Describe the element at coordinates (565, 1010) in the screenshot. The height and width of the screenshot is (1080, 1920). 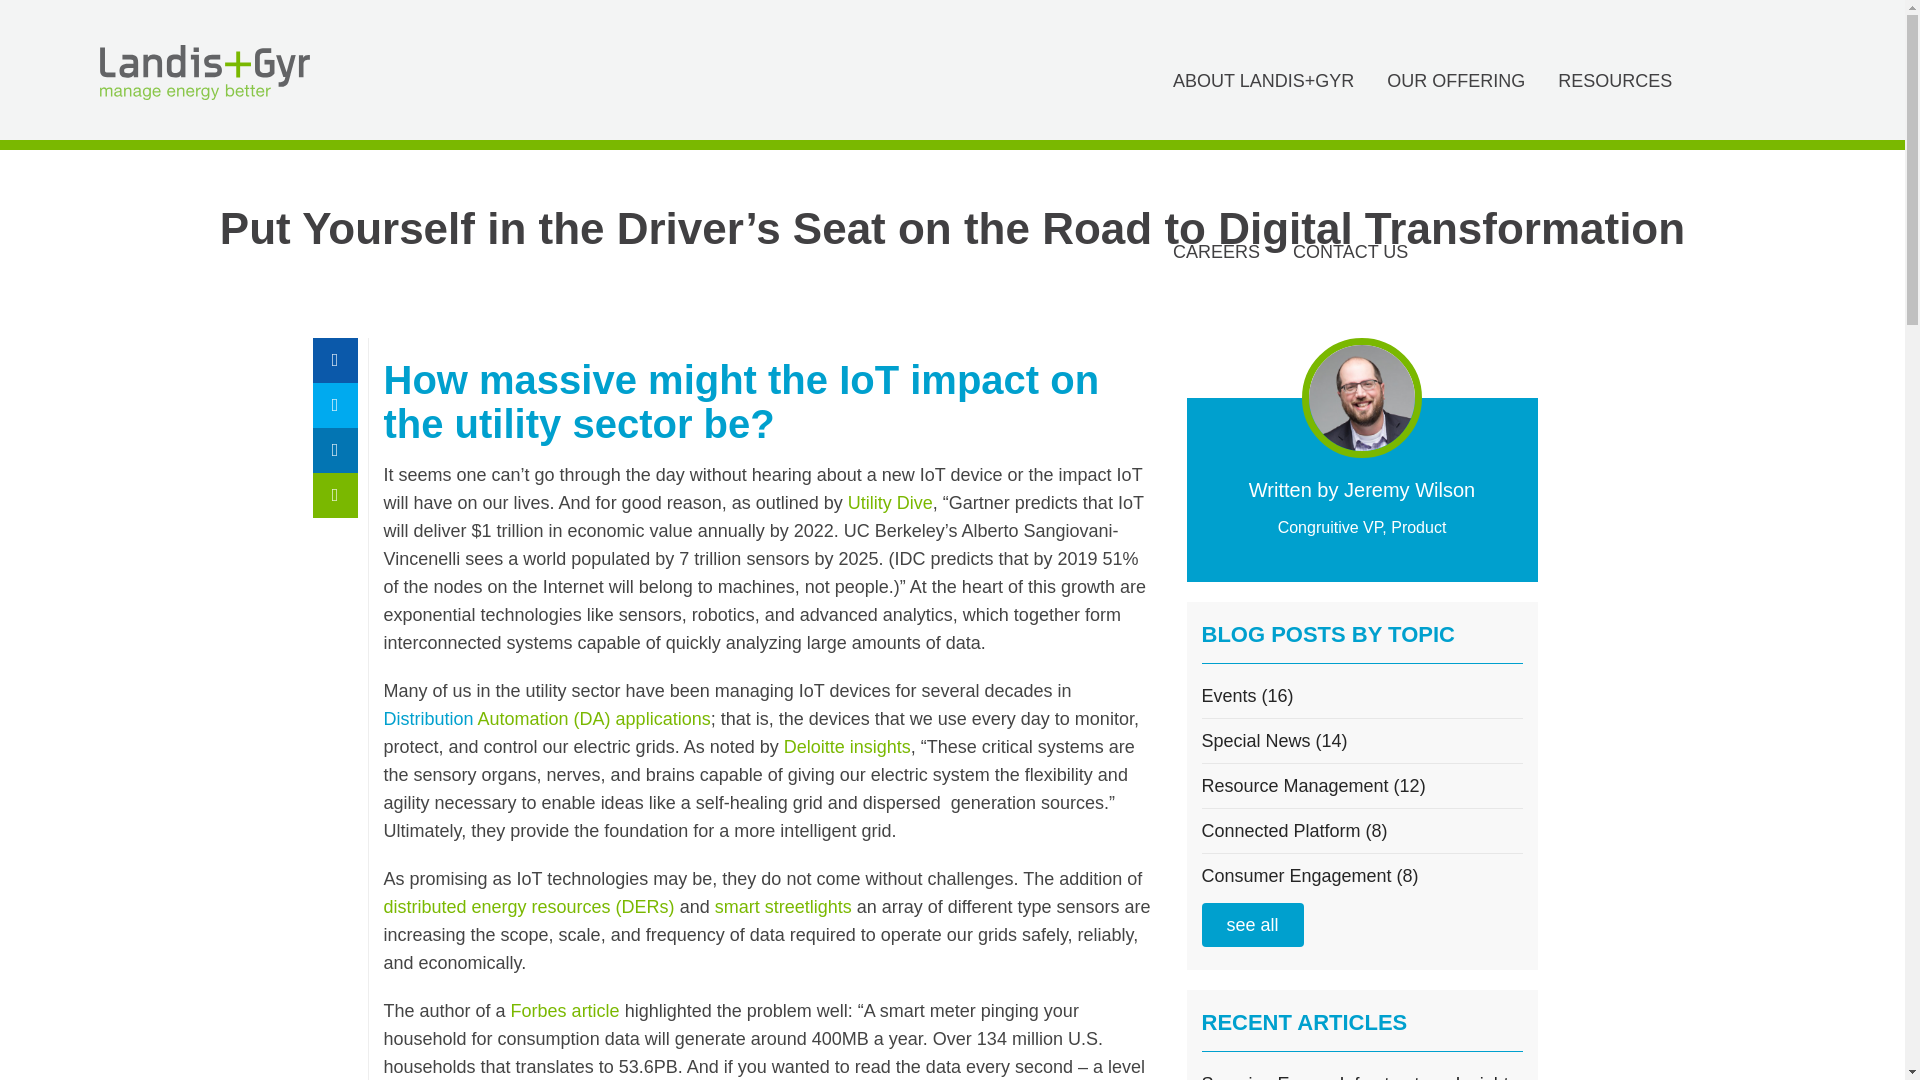
I see `Forbes article` at that location.